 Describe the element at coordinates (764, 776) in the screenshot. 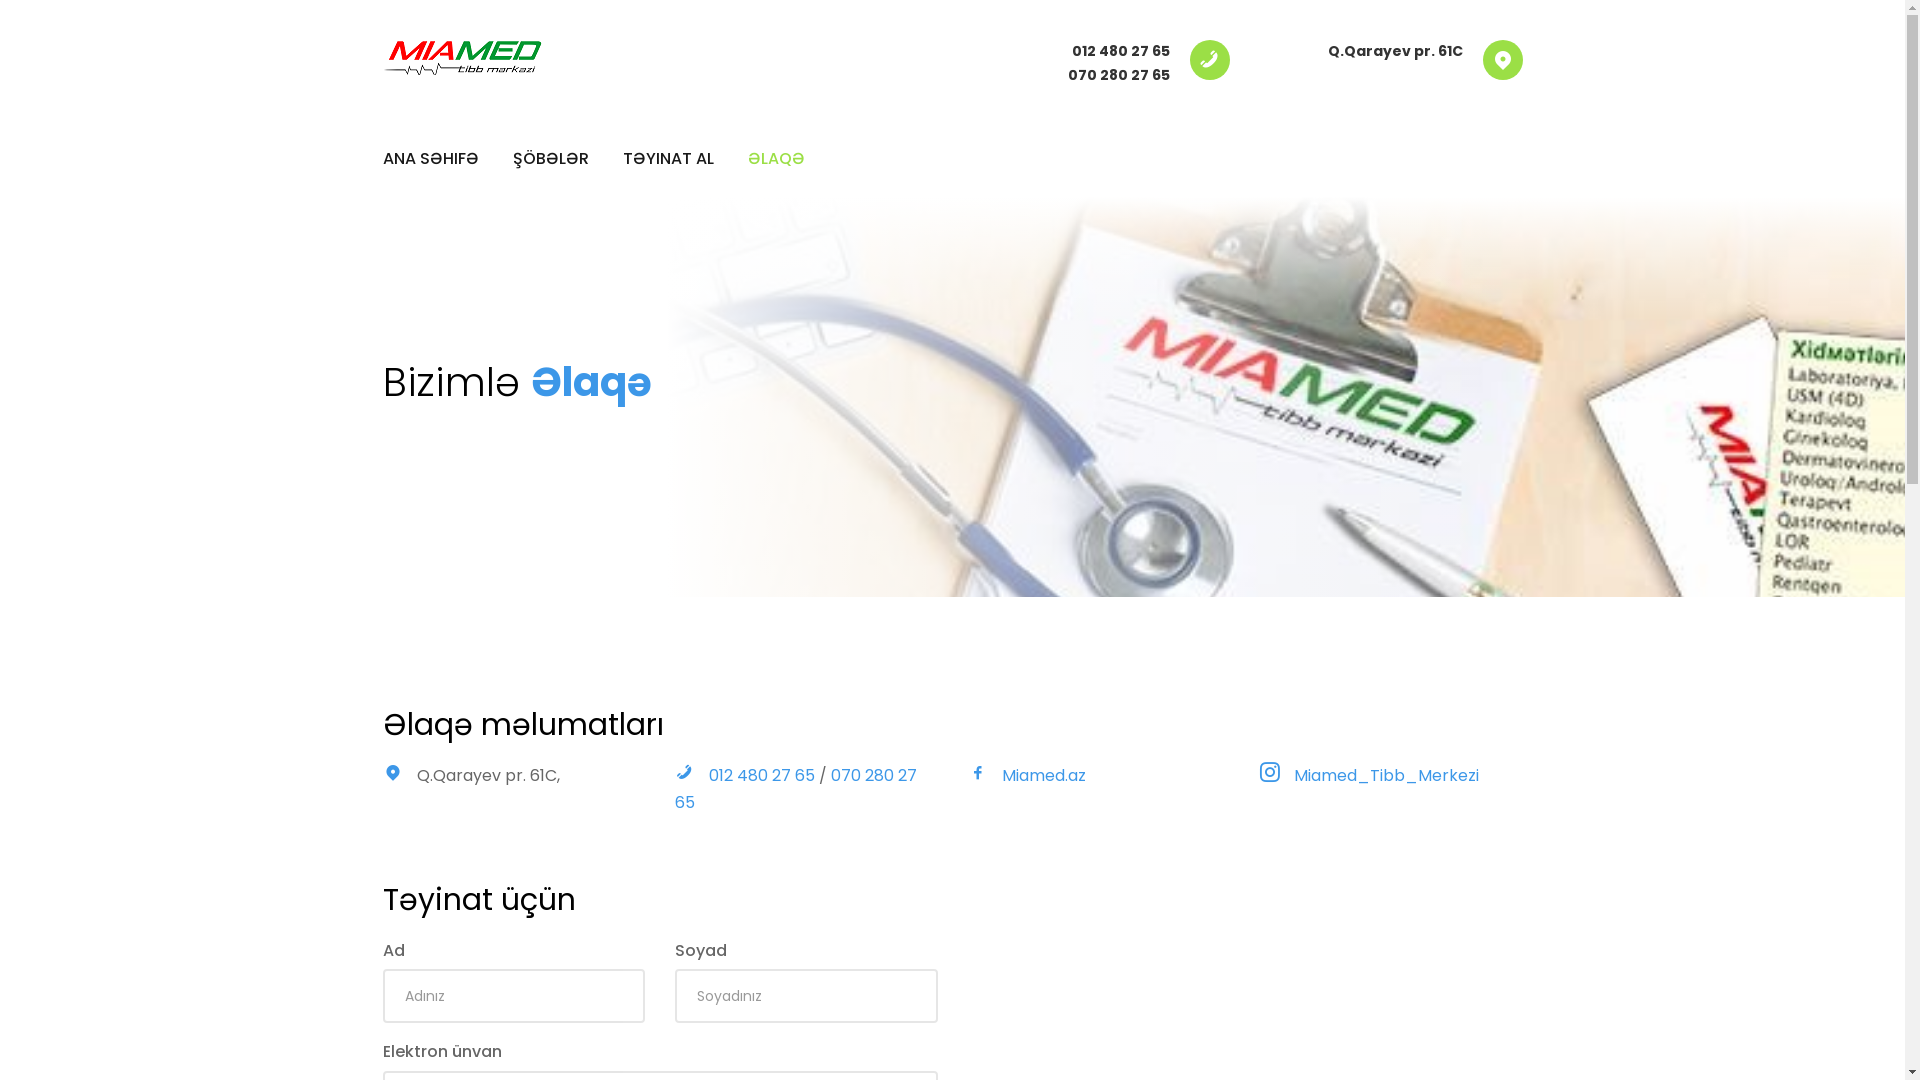

I see `012 480 27 65` at that location.